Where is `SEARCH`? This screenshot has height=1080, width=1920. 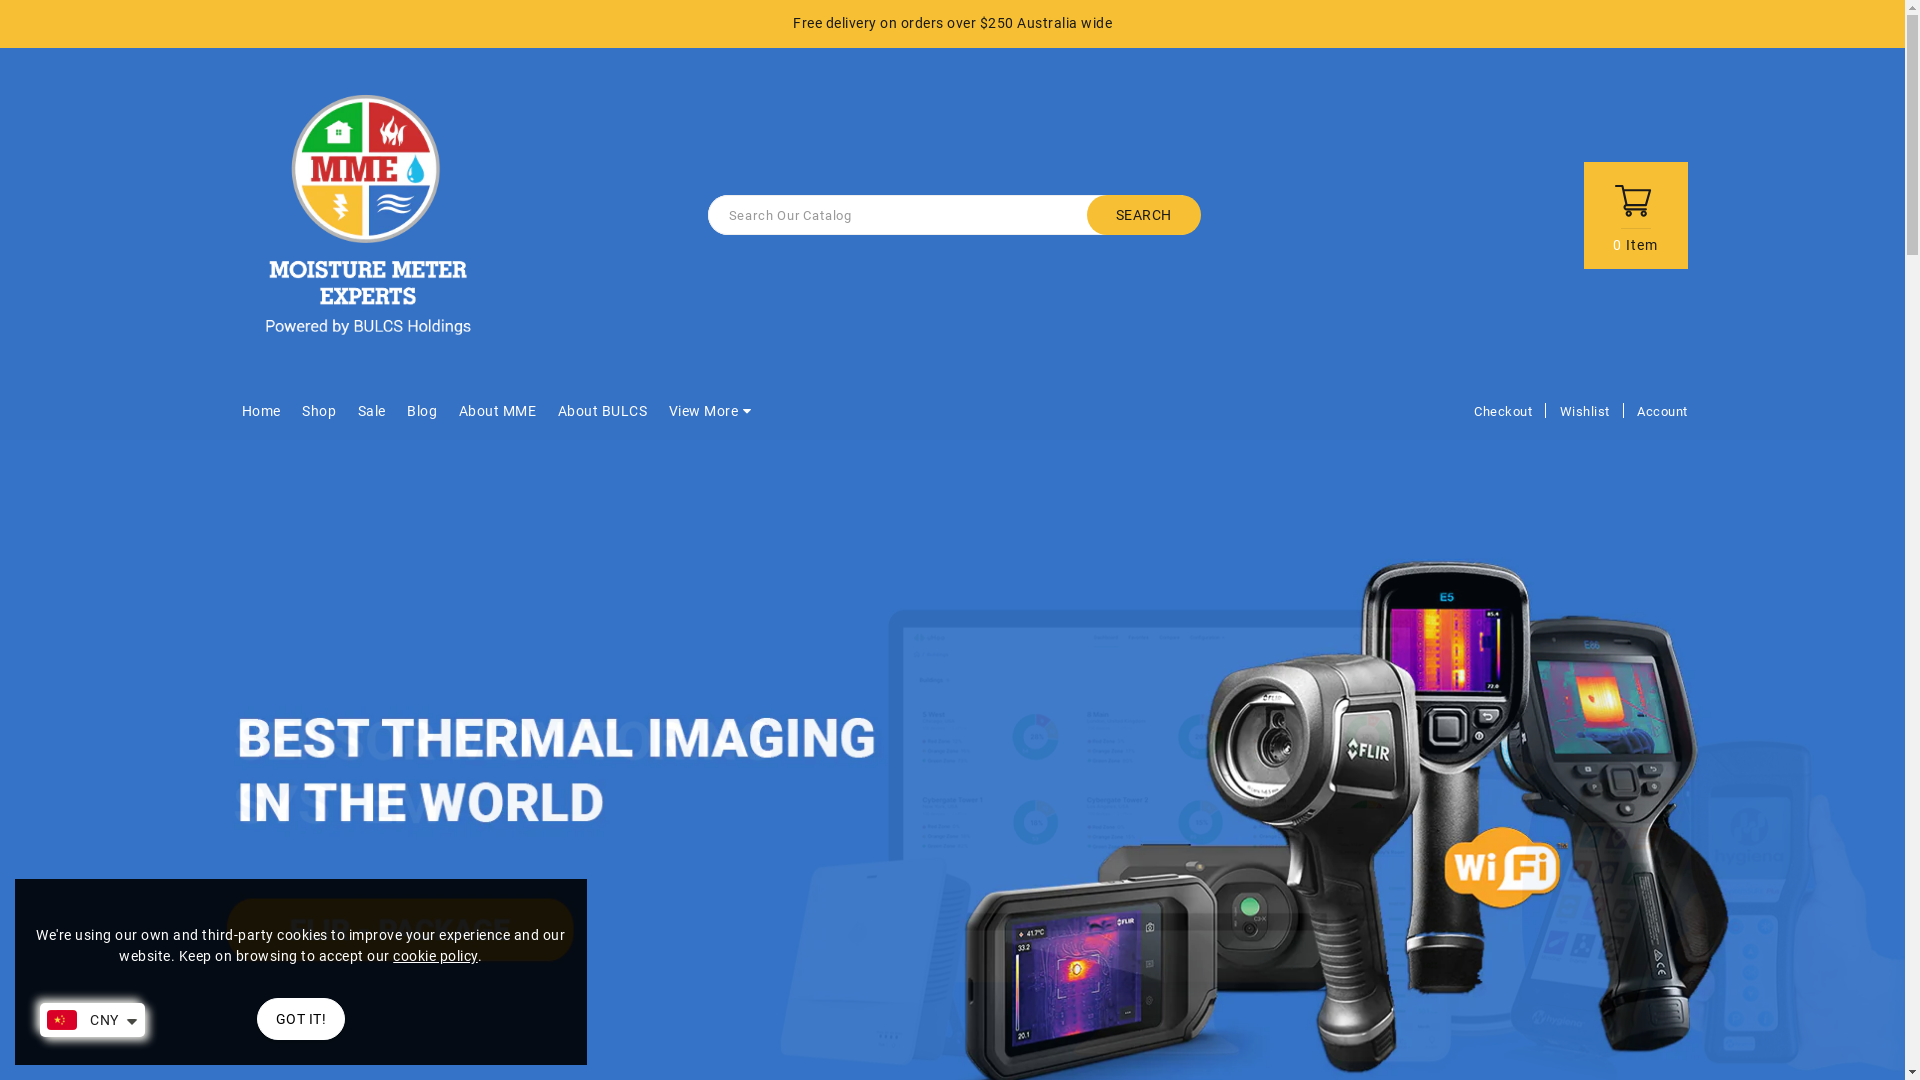
SEARCH is located at coordinates (1143, 215).